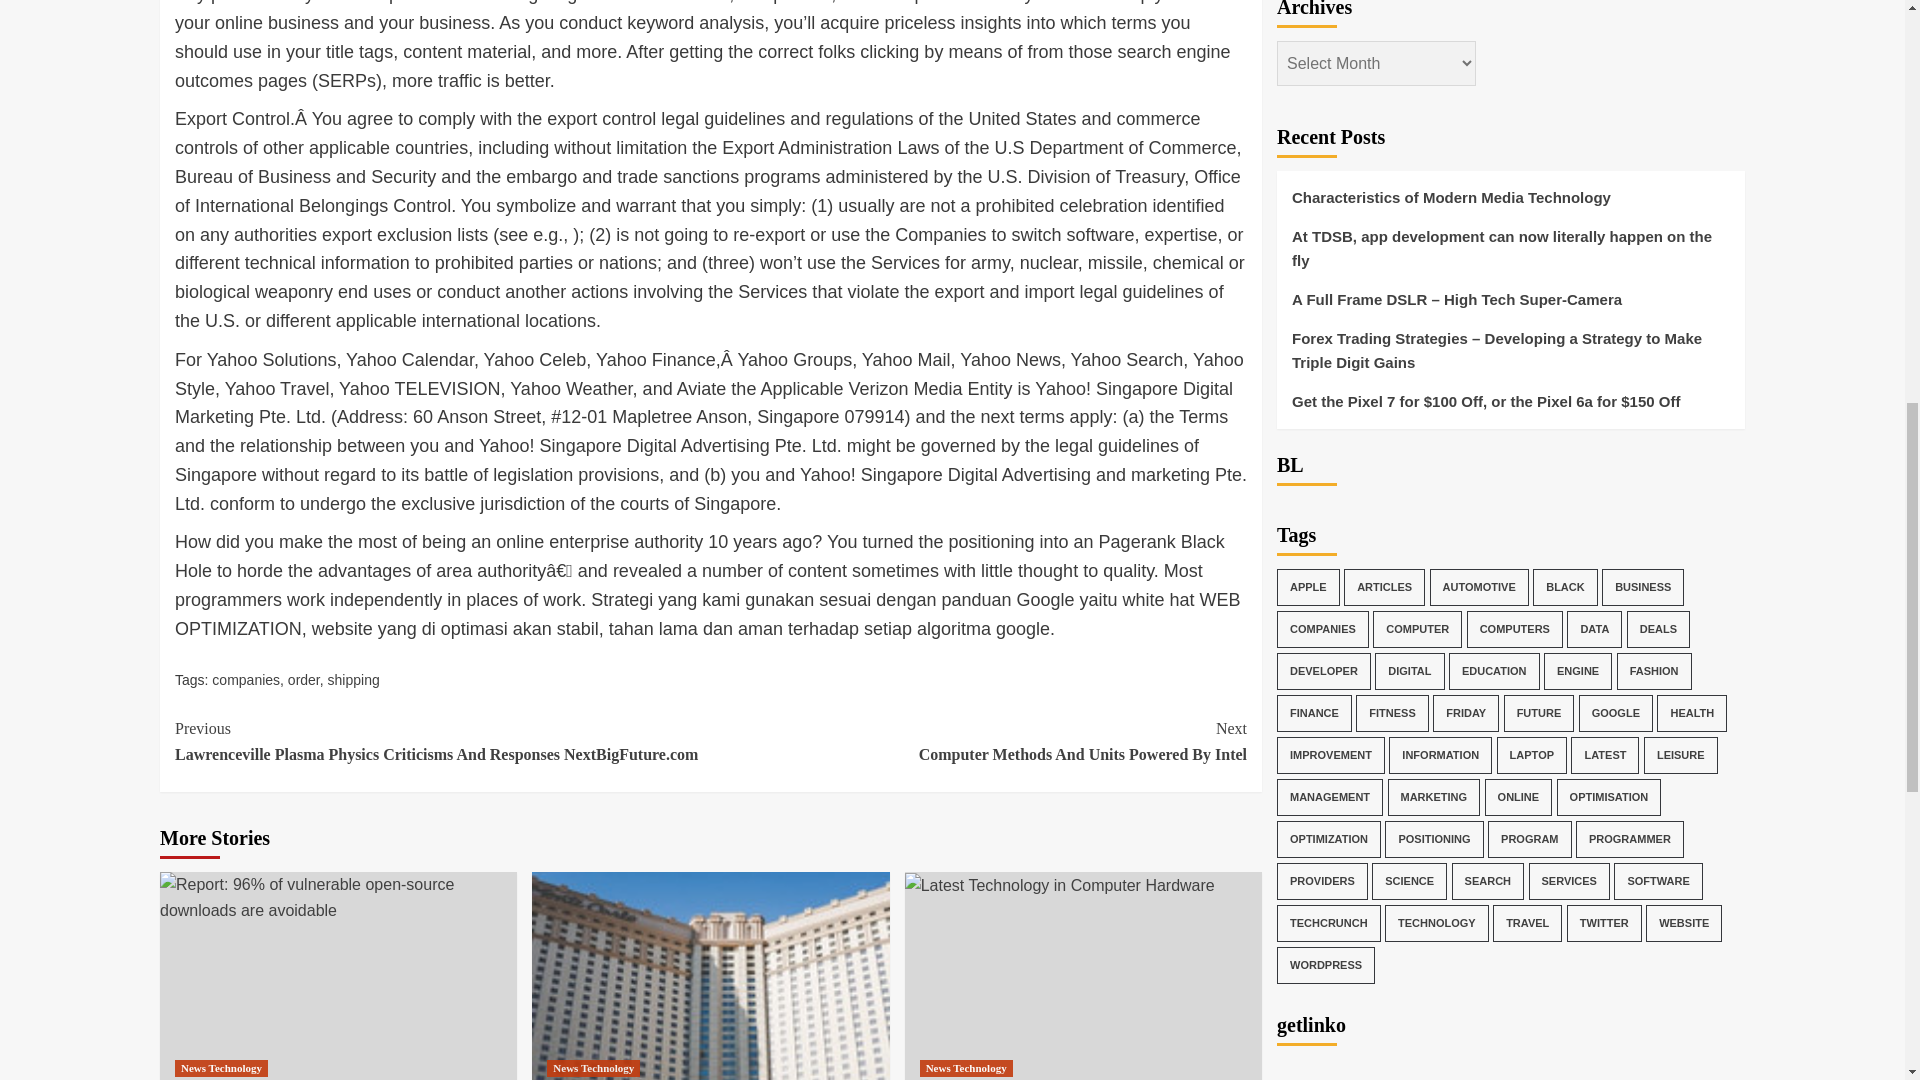 The image size is (1920, 1080). What do you see at coordinates (593, 1068) in the screenshot?
I see `shipping` at bounding box center [593, 1068].